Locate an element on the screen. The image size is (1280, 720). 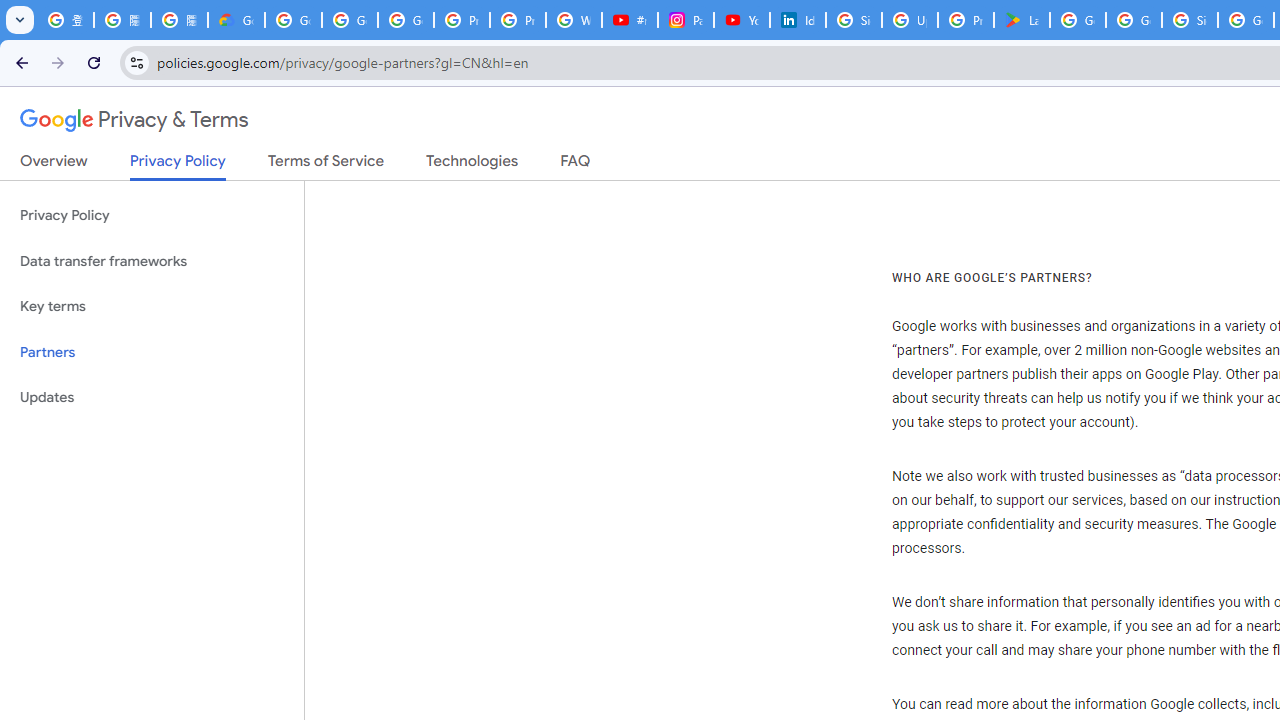
Technologies is located at coordinates (472, 165).